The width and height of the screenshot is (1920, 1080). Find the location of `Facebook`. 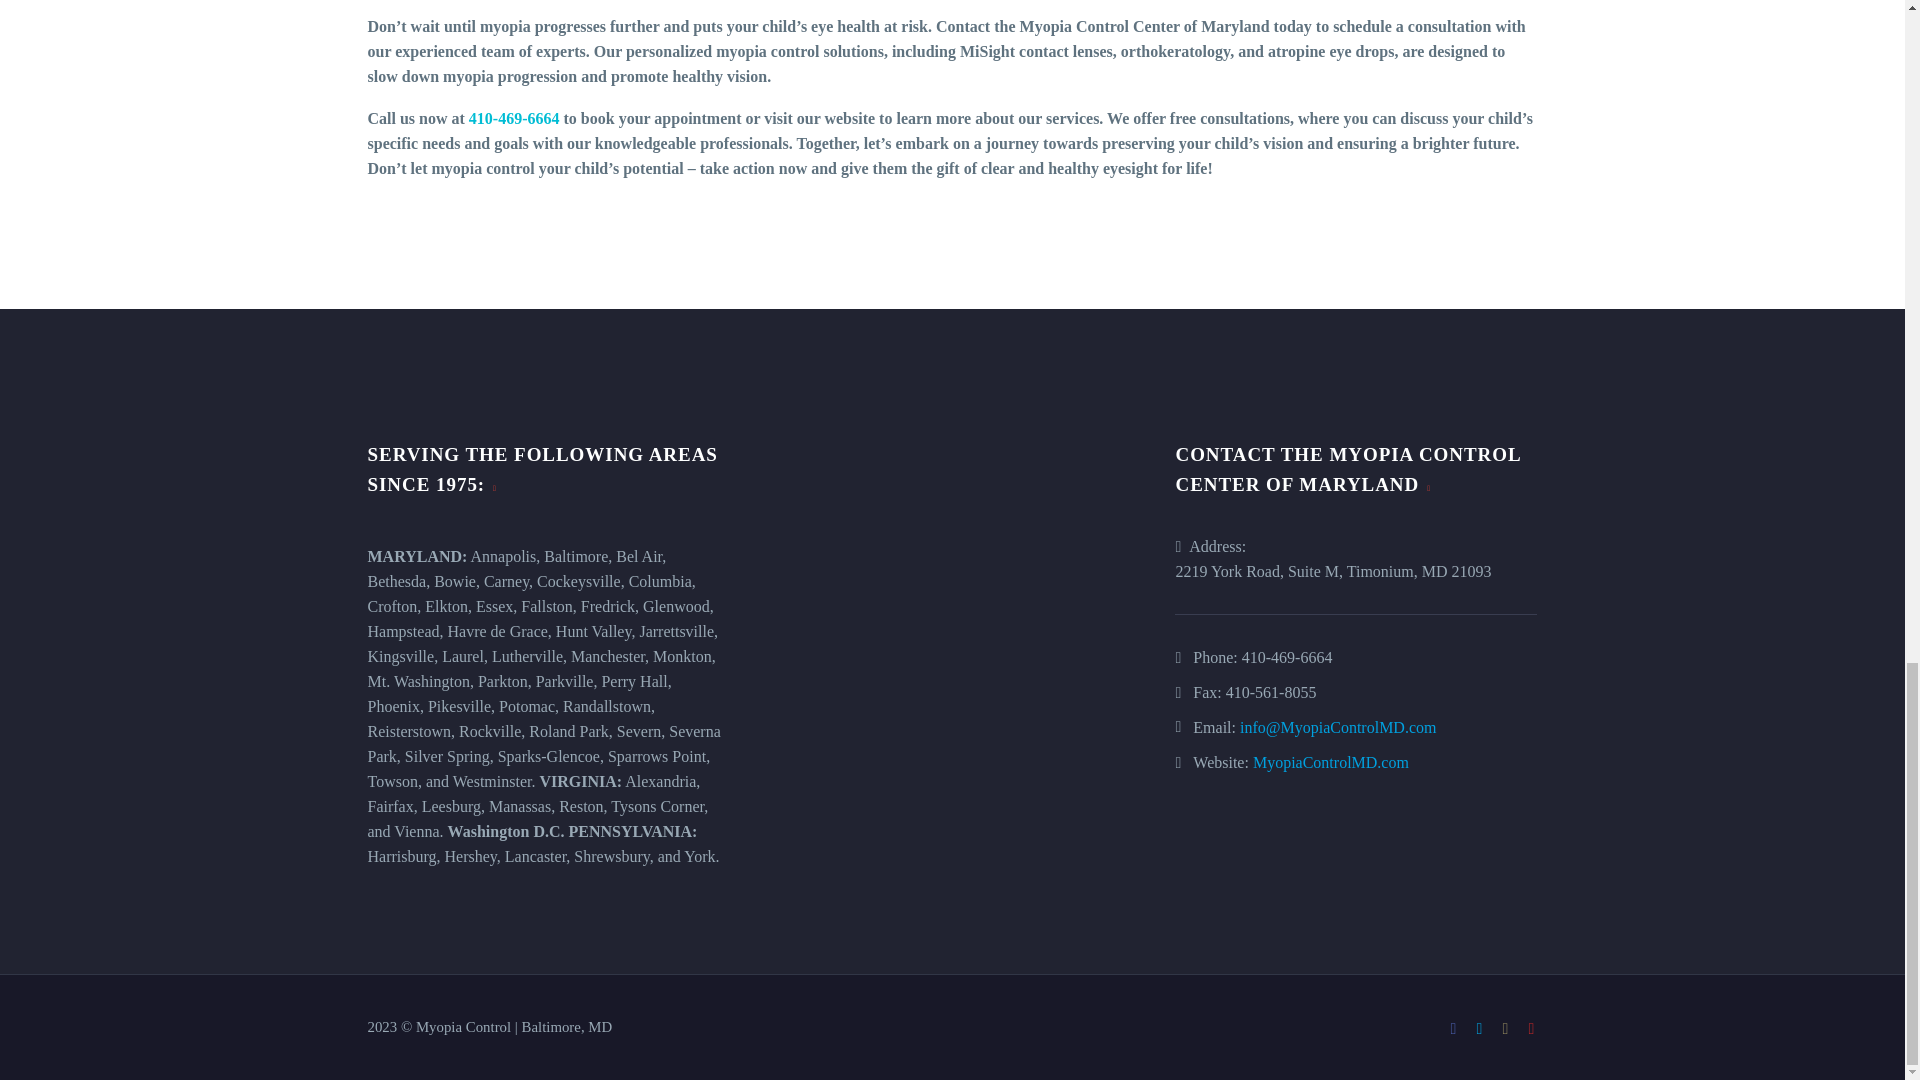

Facebook is located at coordinates (1453, 1028).